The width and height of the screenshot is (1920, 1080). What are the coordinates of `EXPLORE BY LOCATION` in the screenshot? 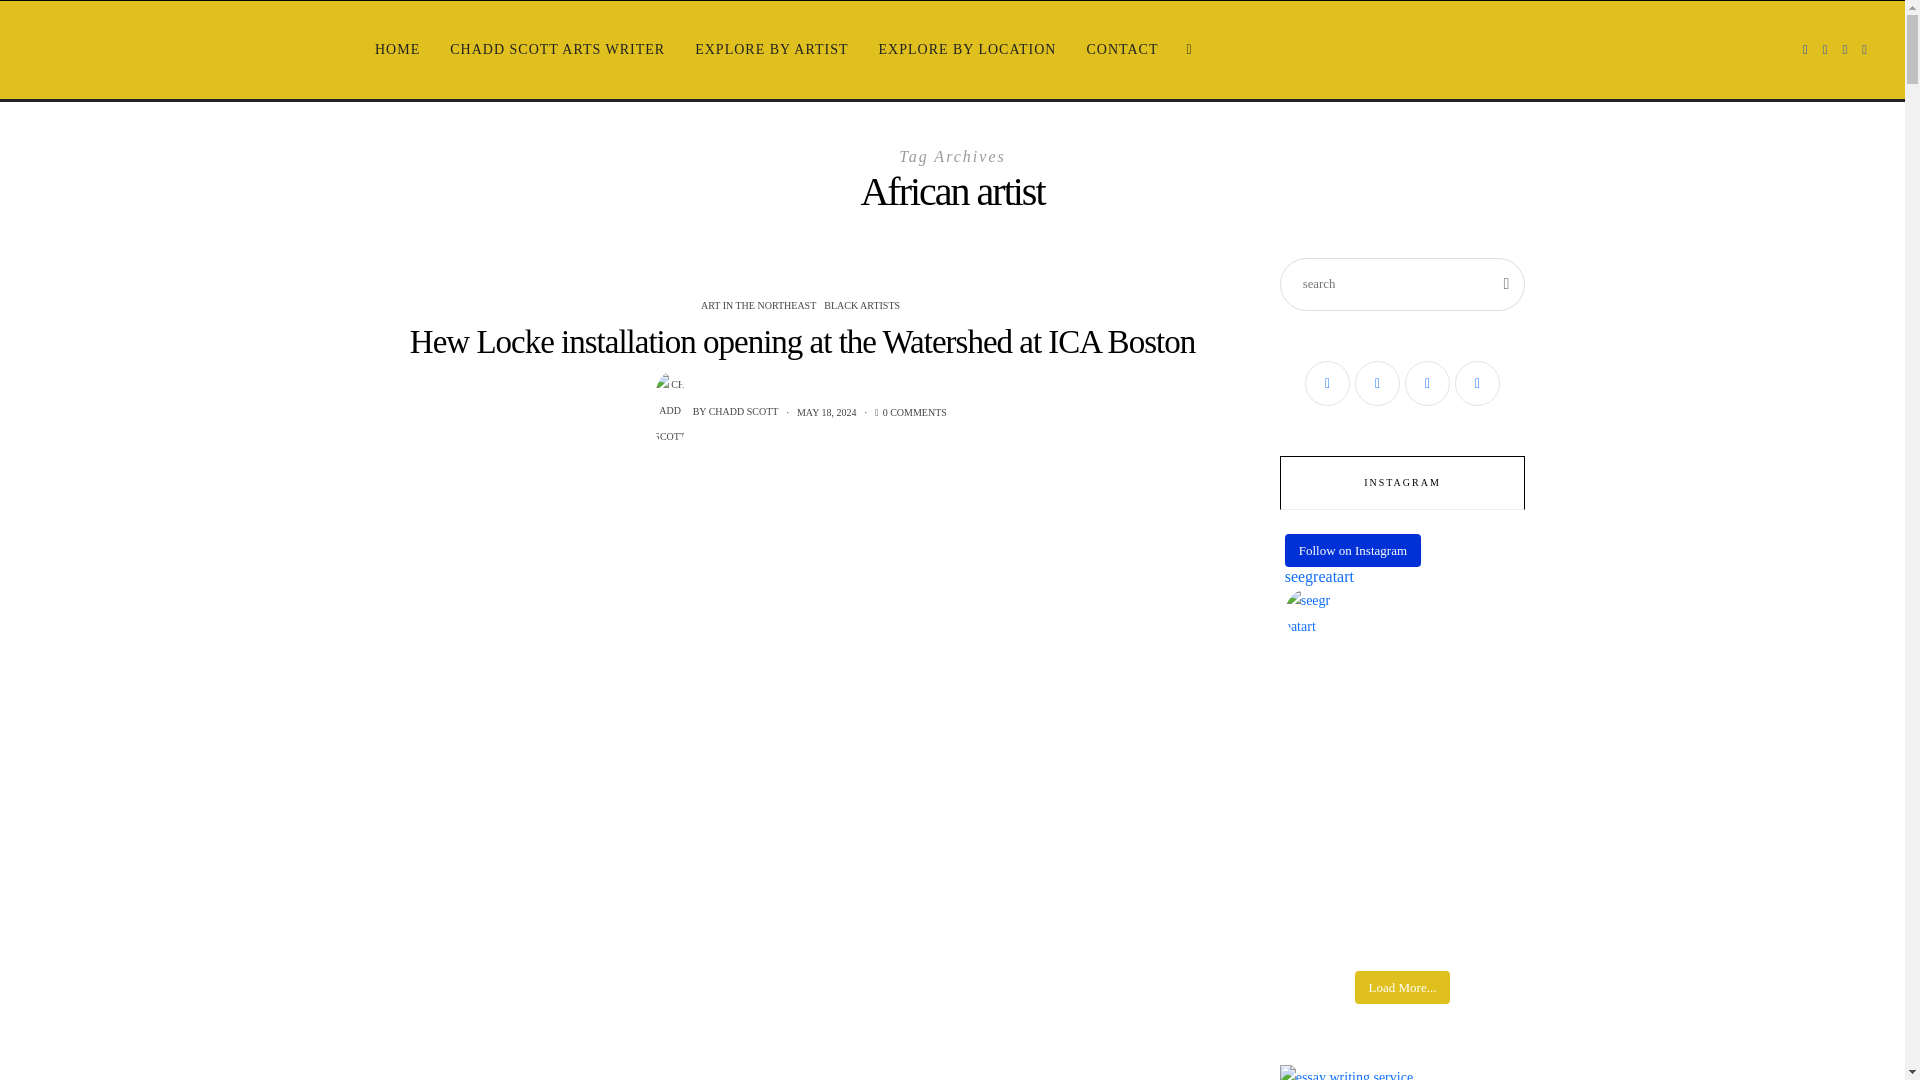 It's located at (968, 50).